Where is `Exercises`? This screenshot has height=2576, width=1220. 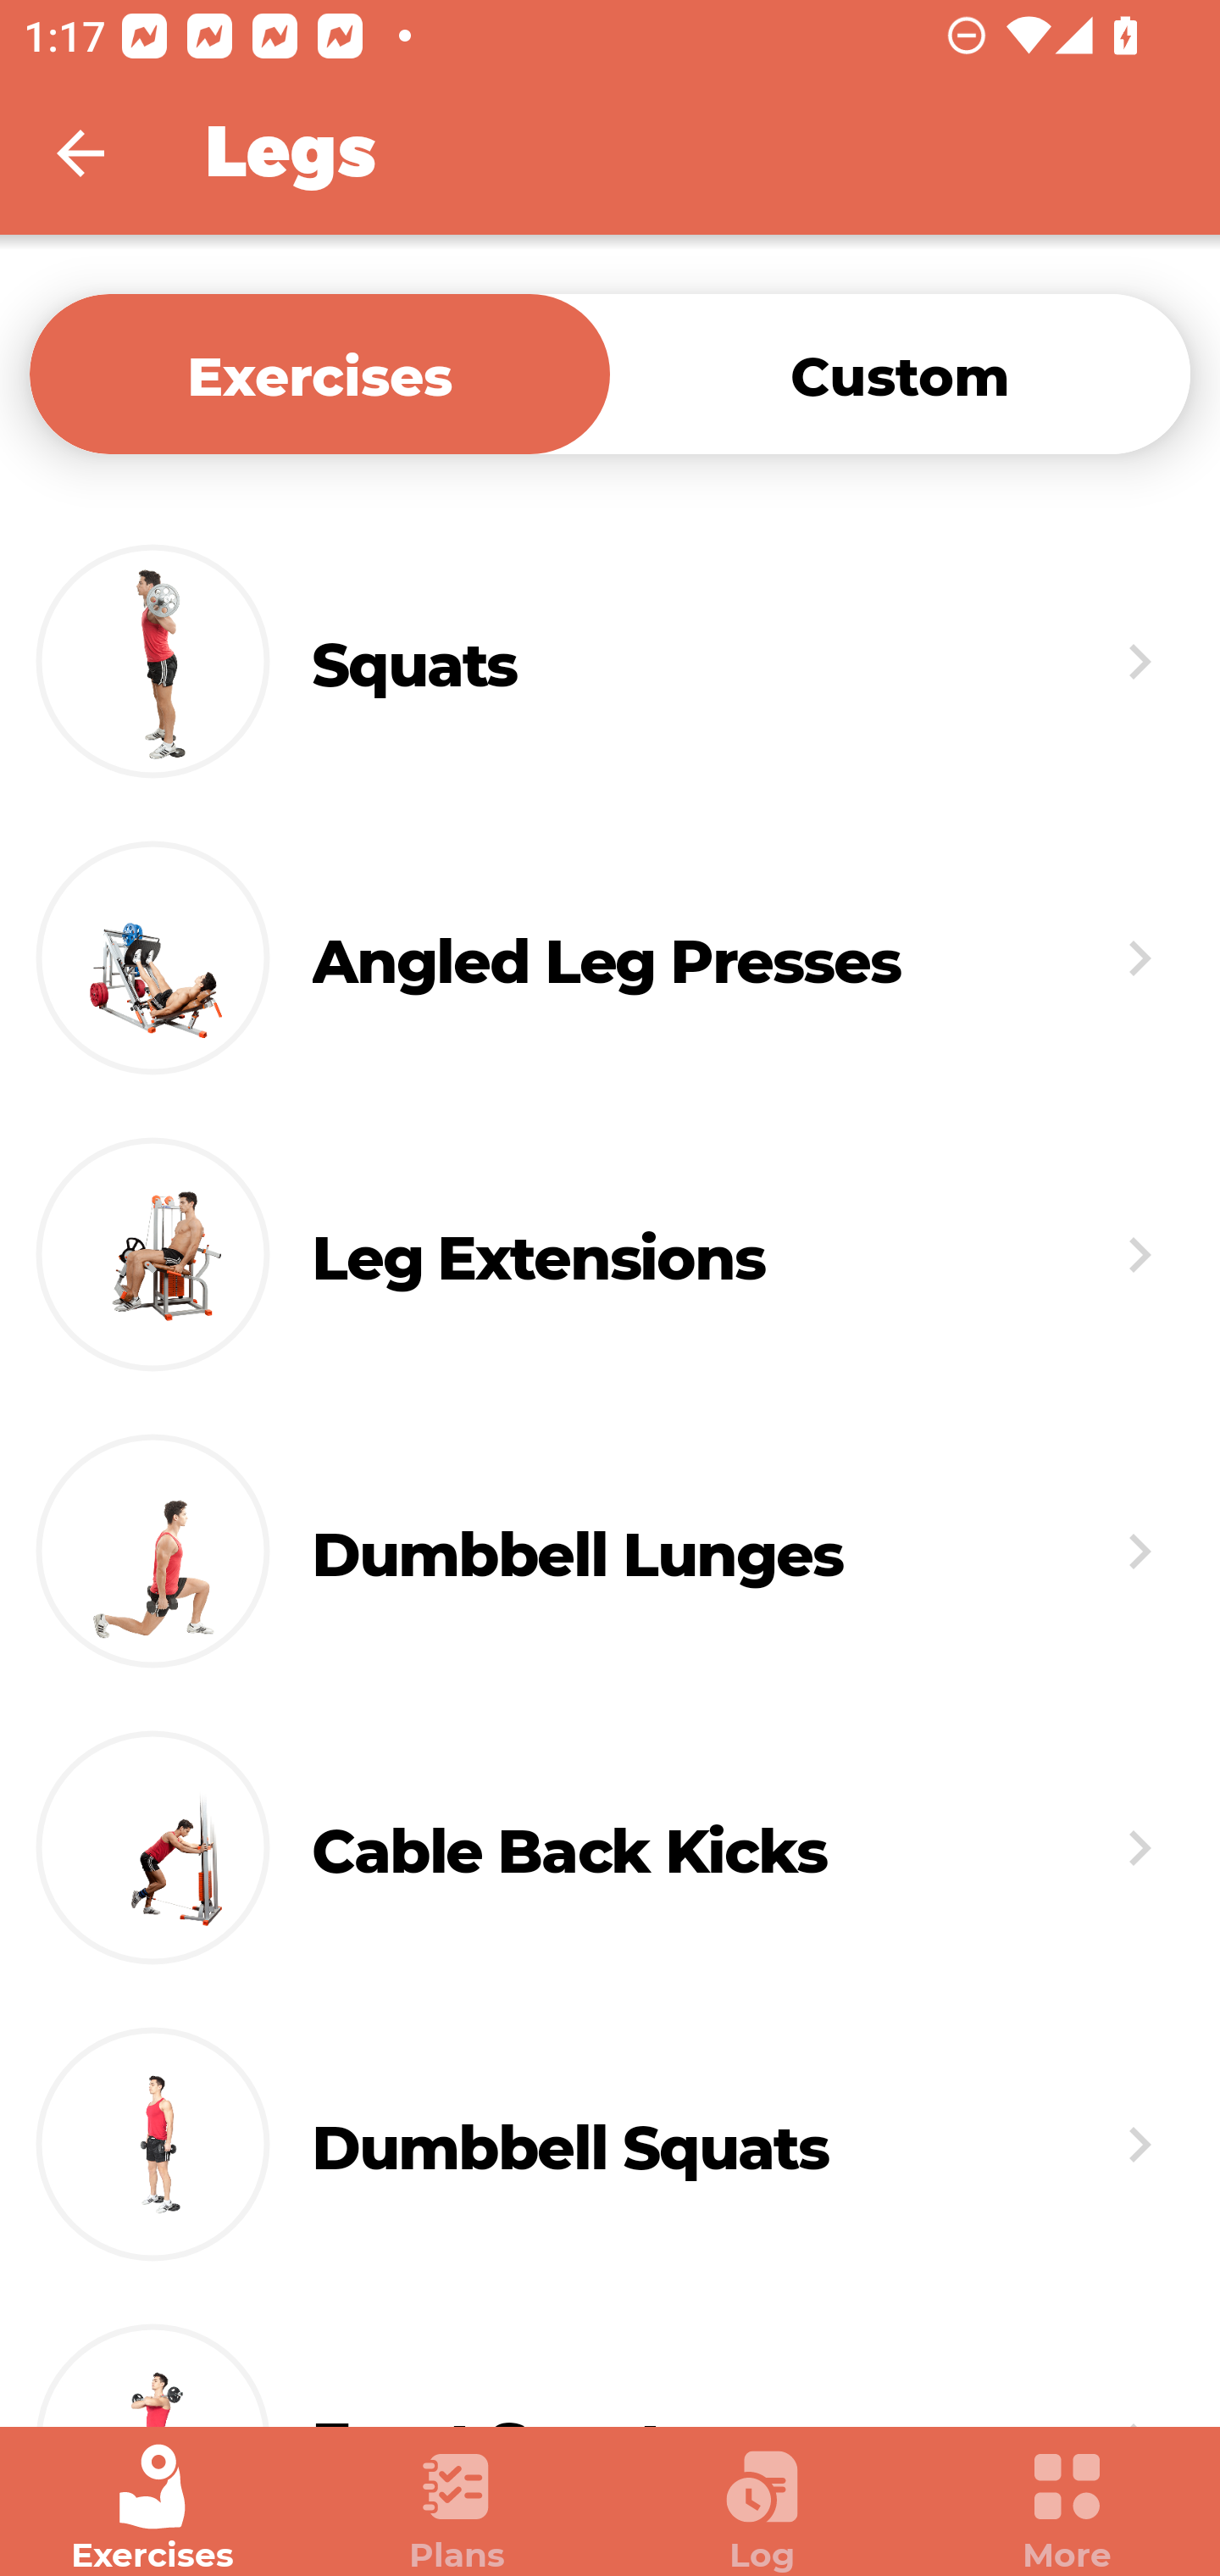 Exercises is located at coordinates (319, 373).